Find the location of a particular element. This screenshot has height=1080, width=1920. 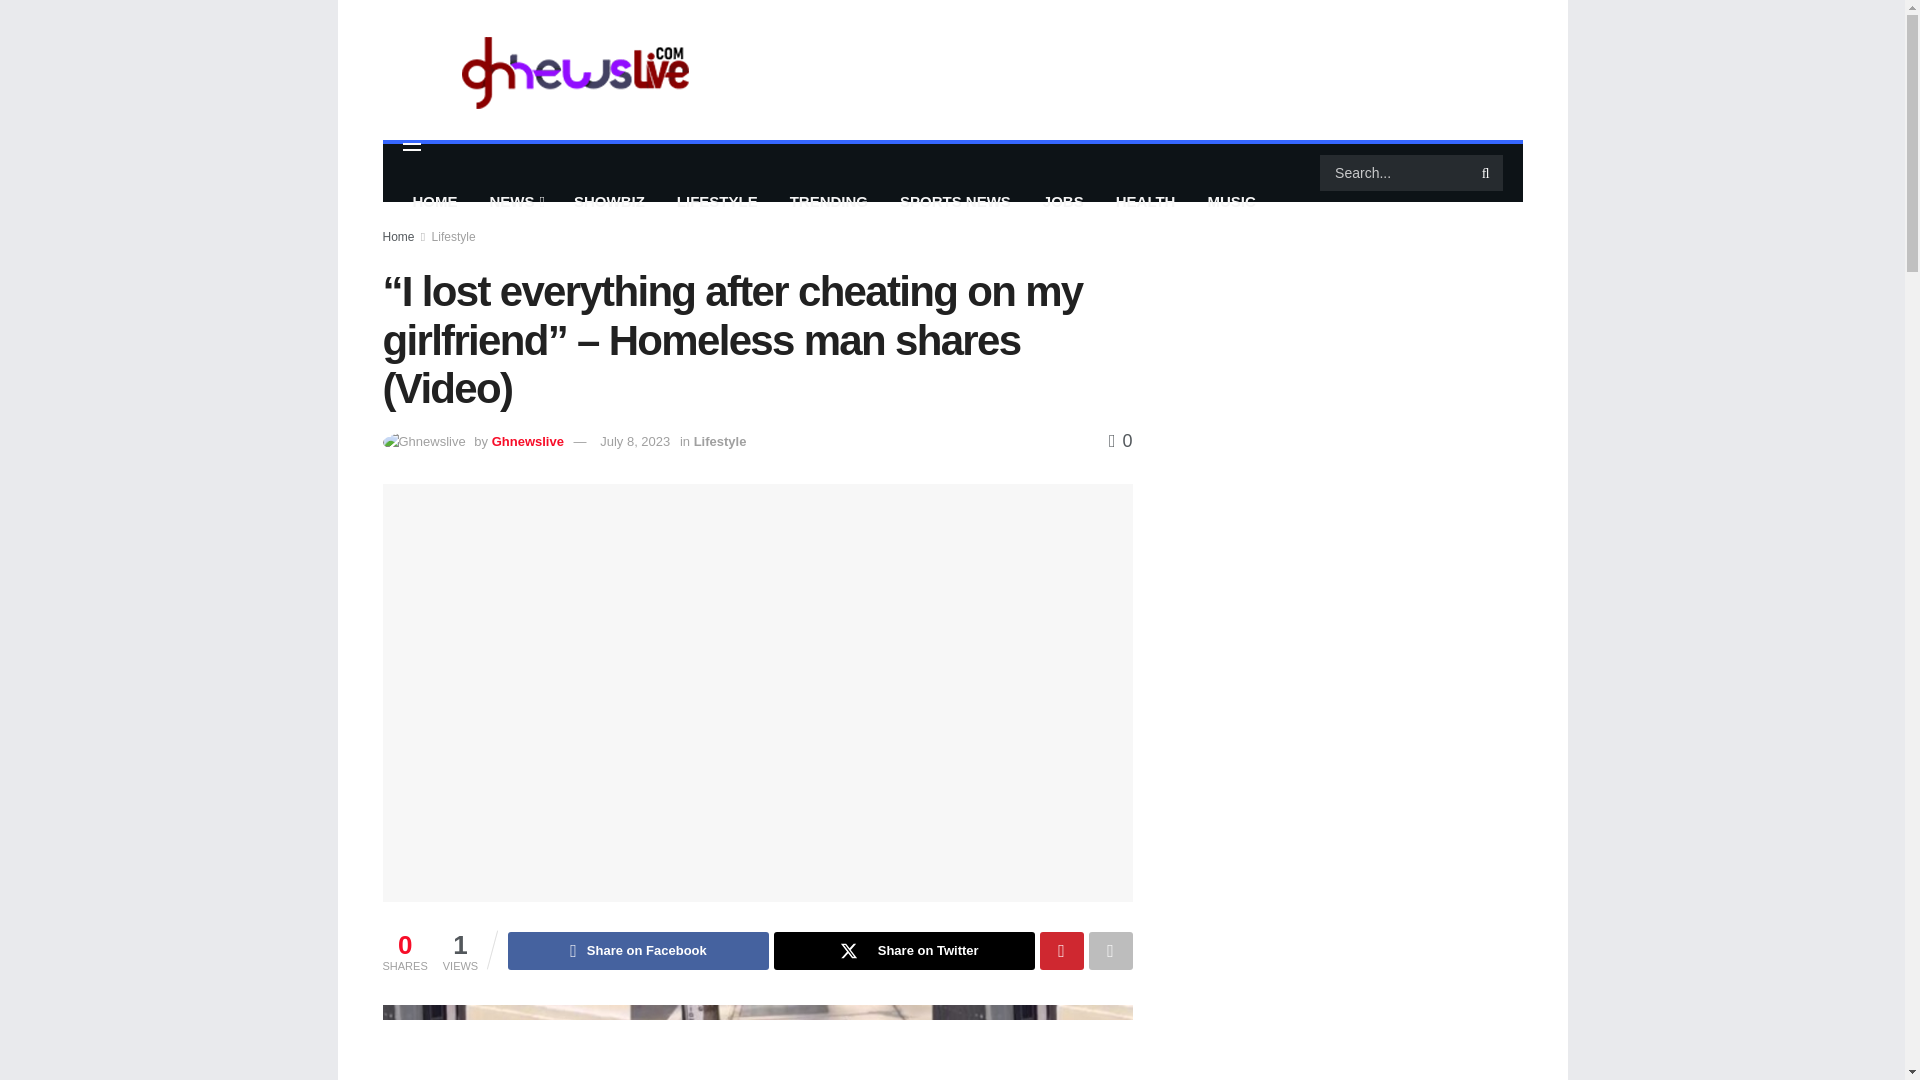

JOBS is located at coordinates (1064, 202).